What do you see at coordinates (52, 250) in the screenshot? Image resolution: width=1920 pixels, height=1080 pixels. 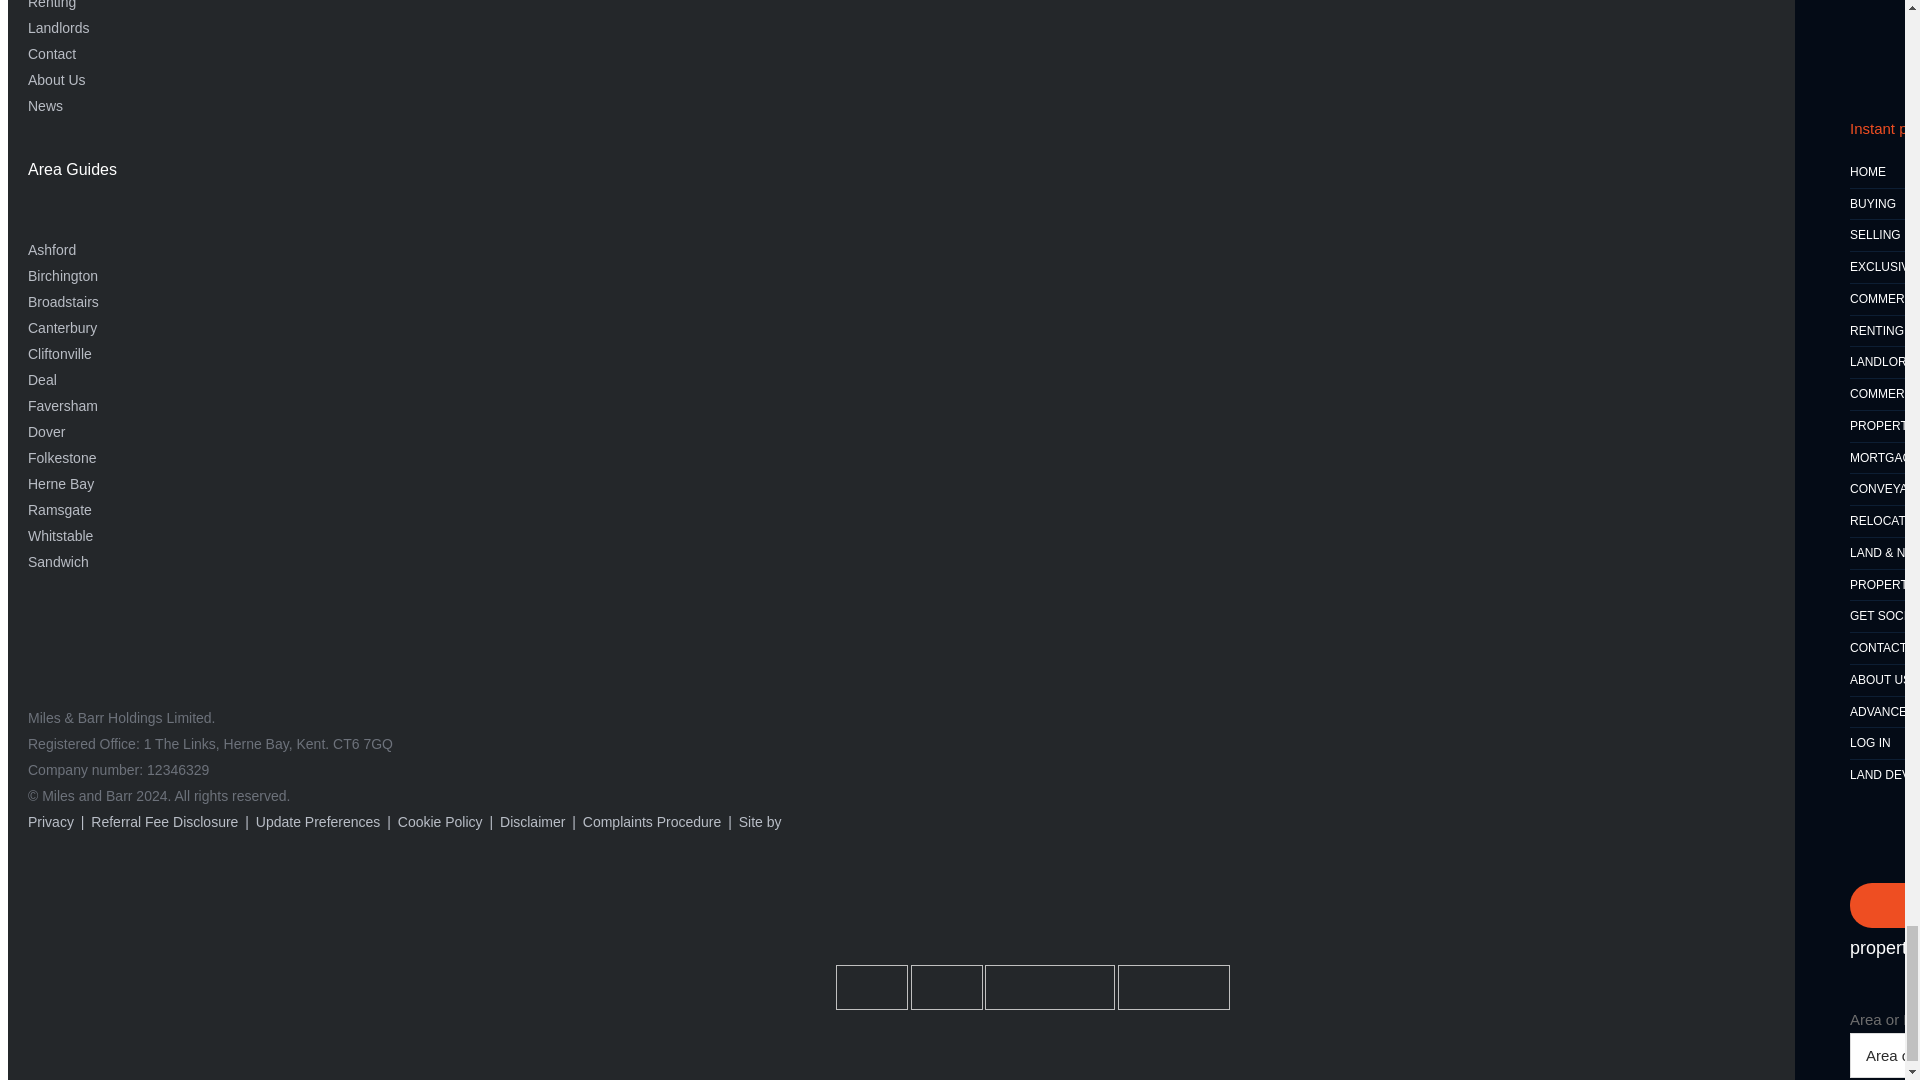 I see `Ashford` at bounding box center [52, 250].